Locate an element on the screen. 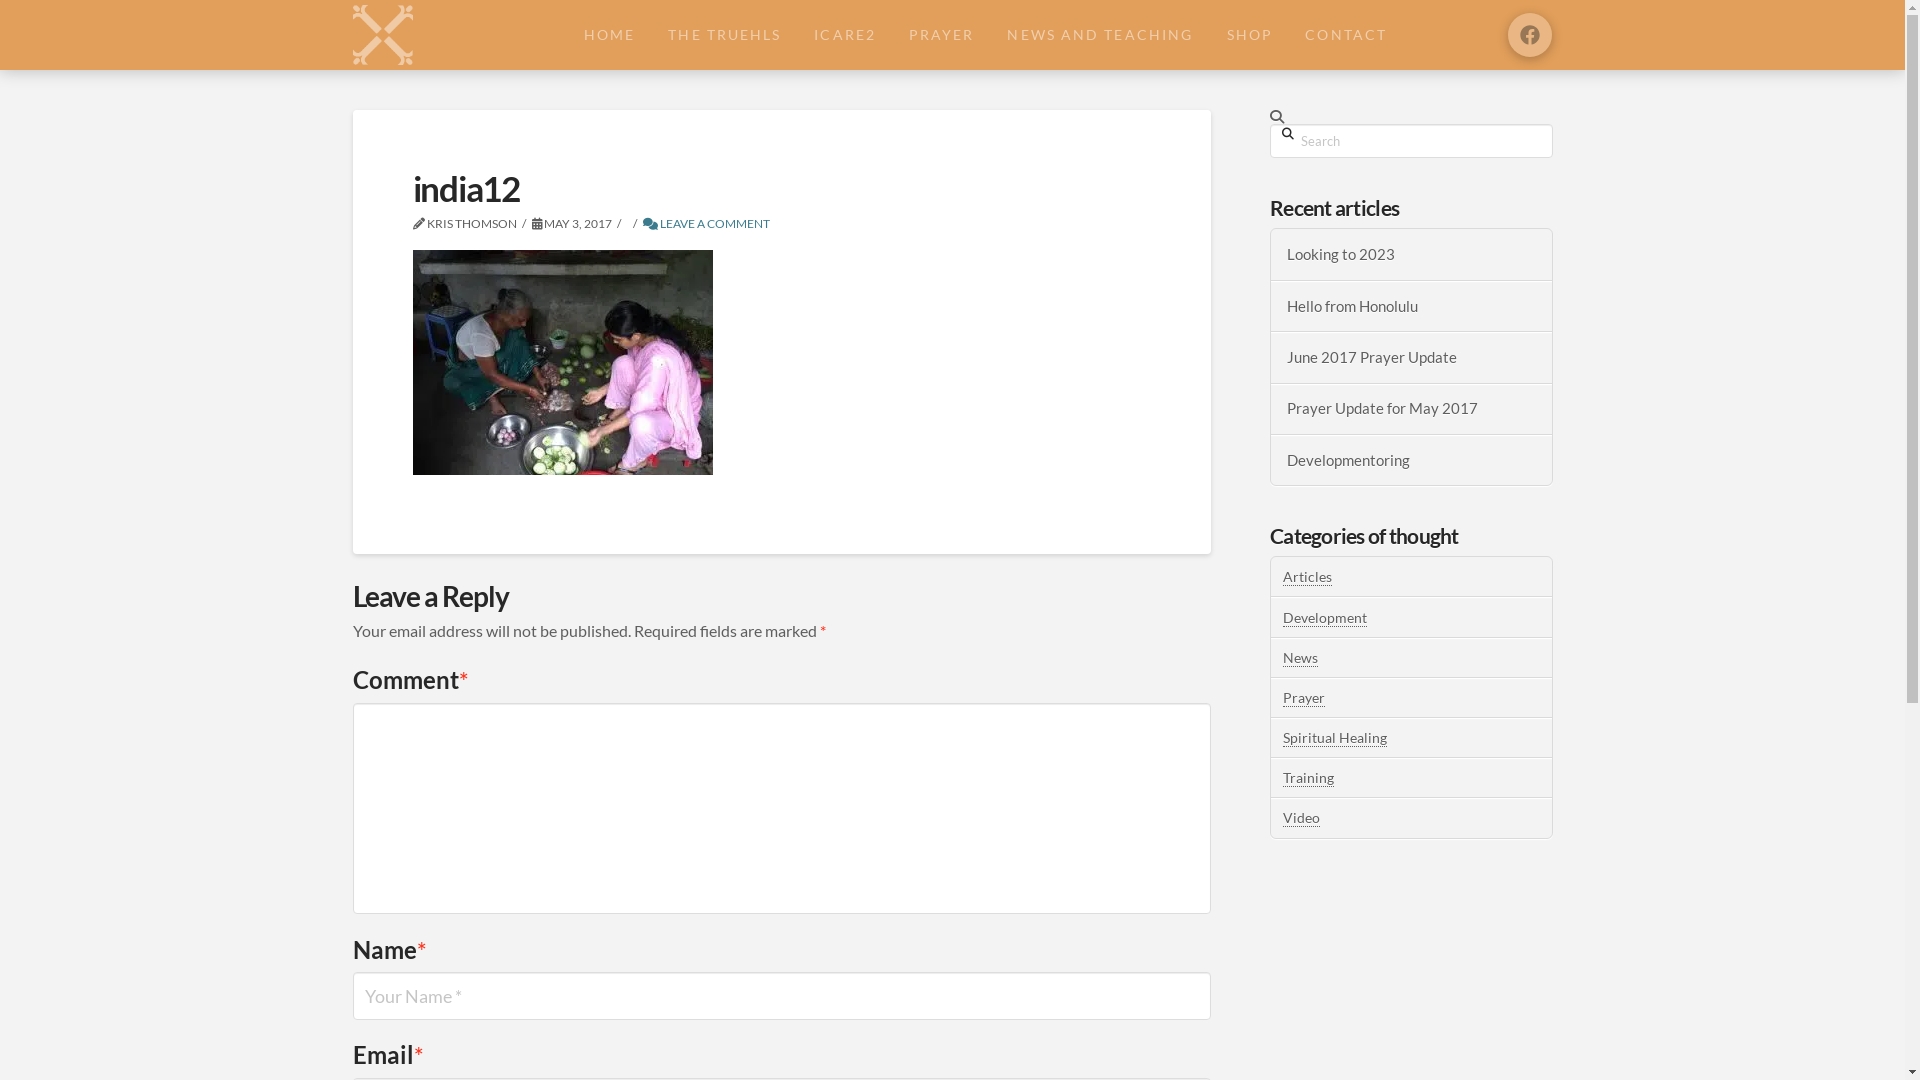 This screenshot has width=1920, height=1080. June 2017 Prayer Update is located at coordinates (1412, 358).